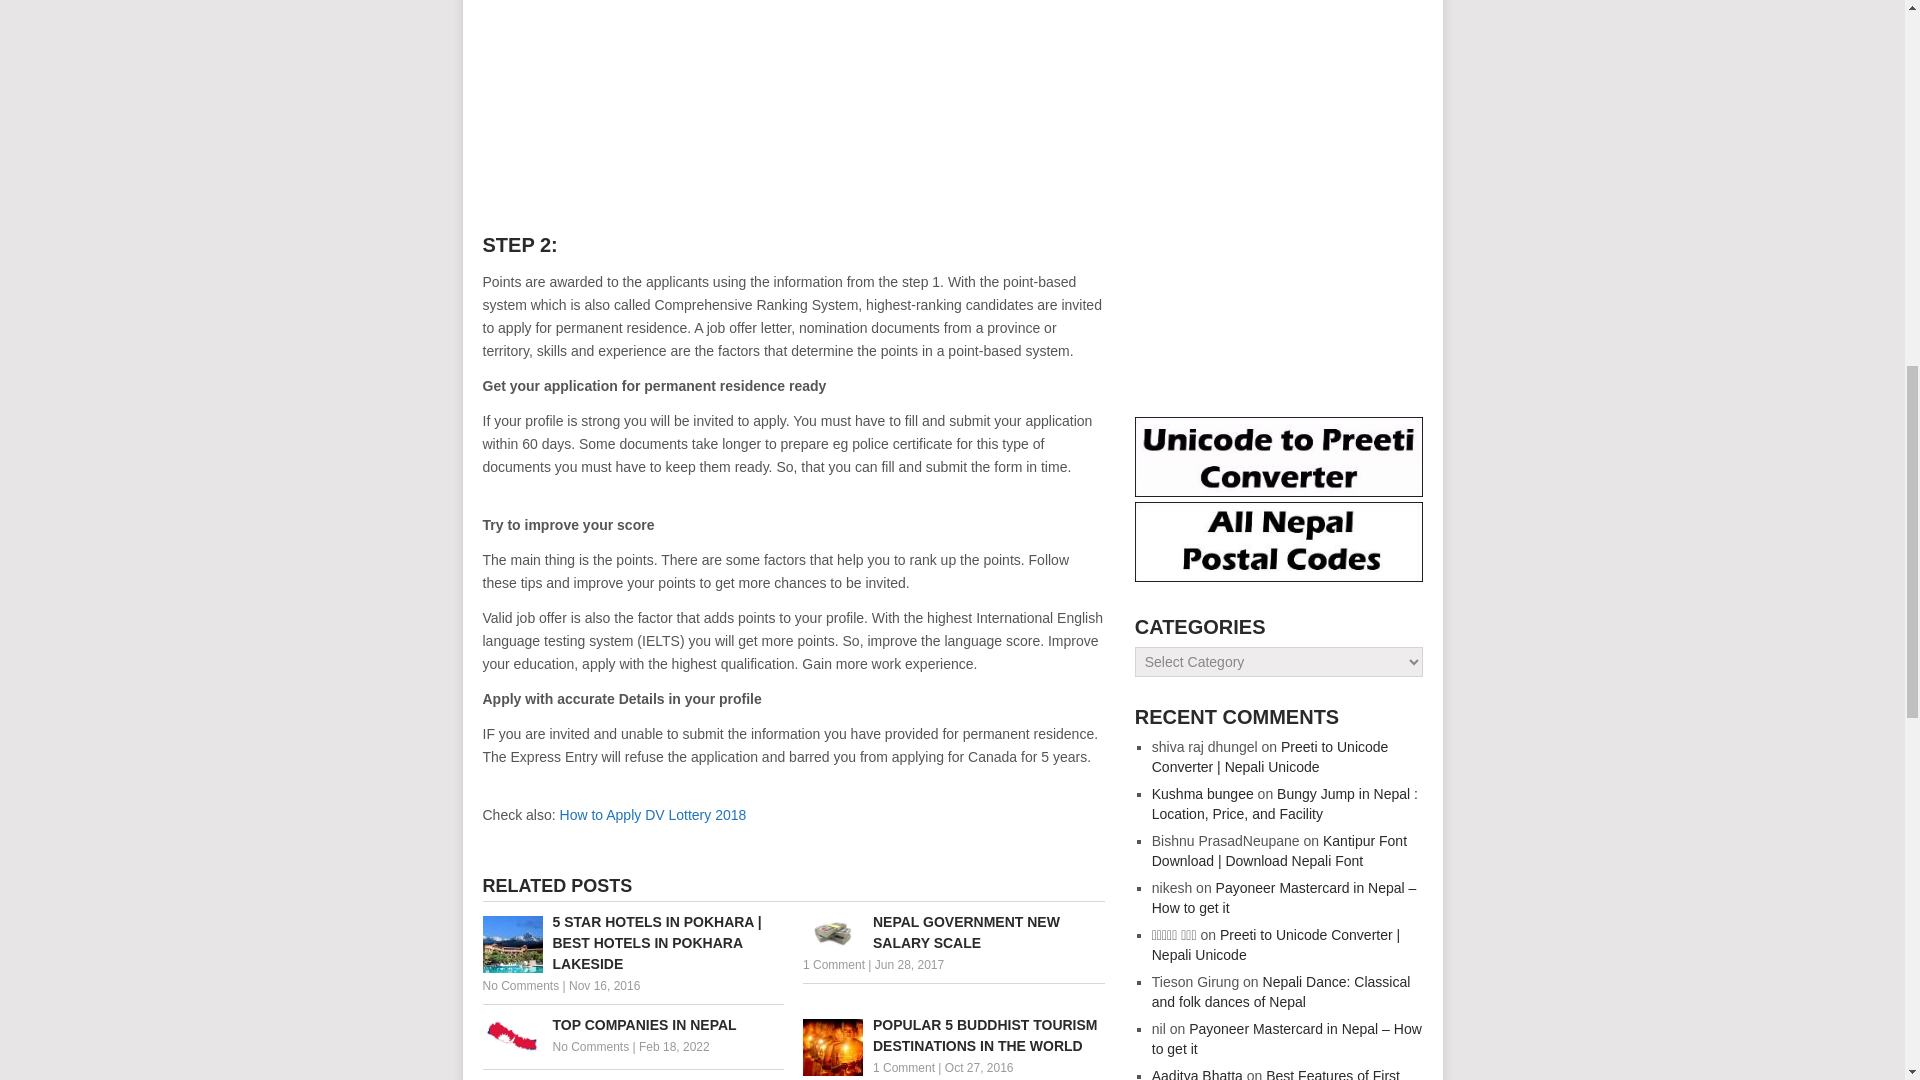 The height and width of the screenshot is (1080, 1920). What do you see at coordinates (954, 932) in the screenshot?
I see `Nepal Government New Salary Scale` at bounding box center [954, 932].